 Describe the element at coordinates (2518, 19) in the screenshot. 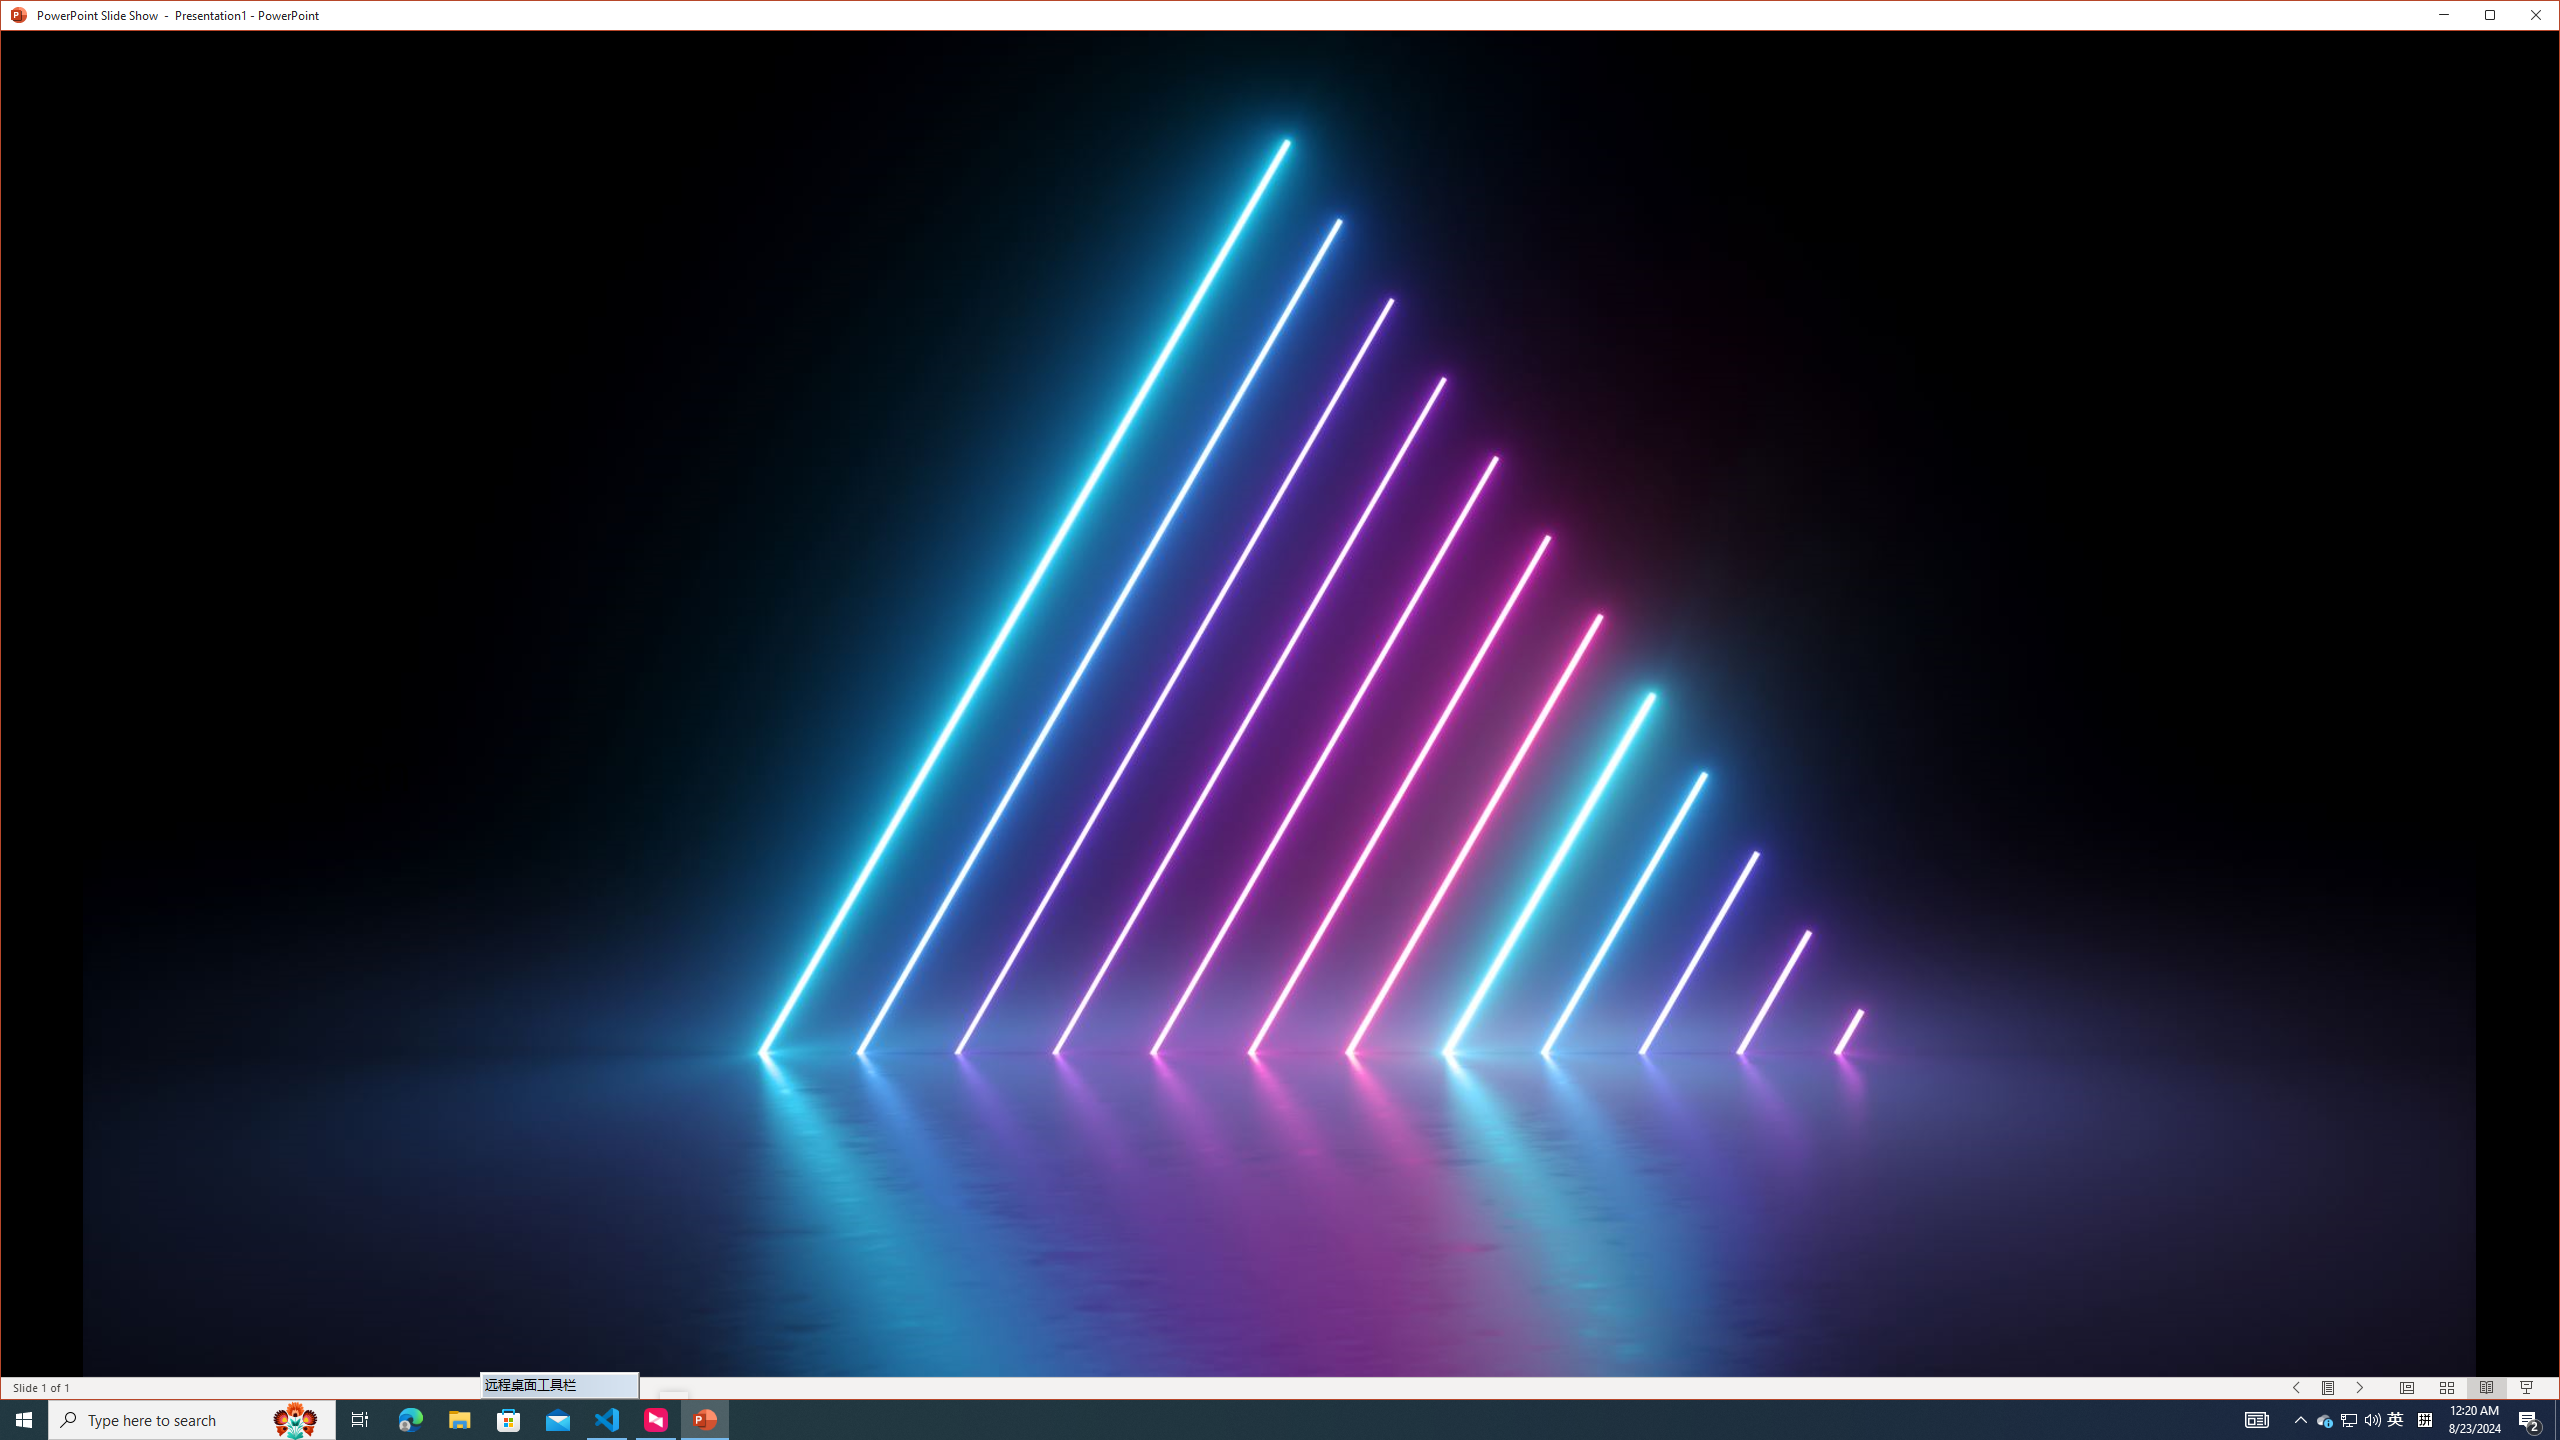

I see `Tray Input Indicator - Chinese (Simplified, China)` at that location.